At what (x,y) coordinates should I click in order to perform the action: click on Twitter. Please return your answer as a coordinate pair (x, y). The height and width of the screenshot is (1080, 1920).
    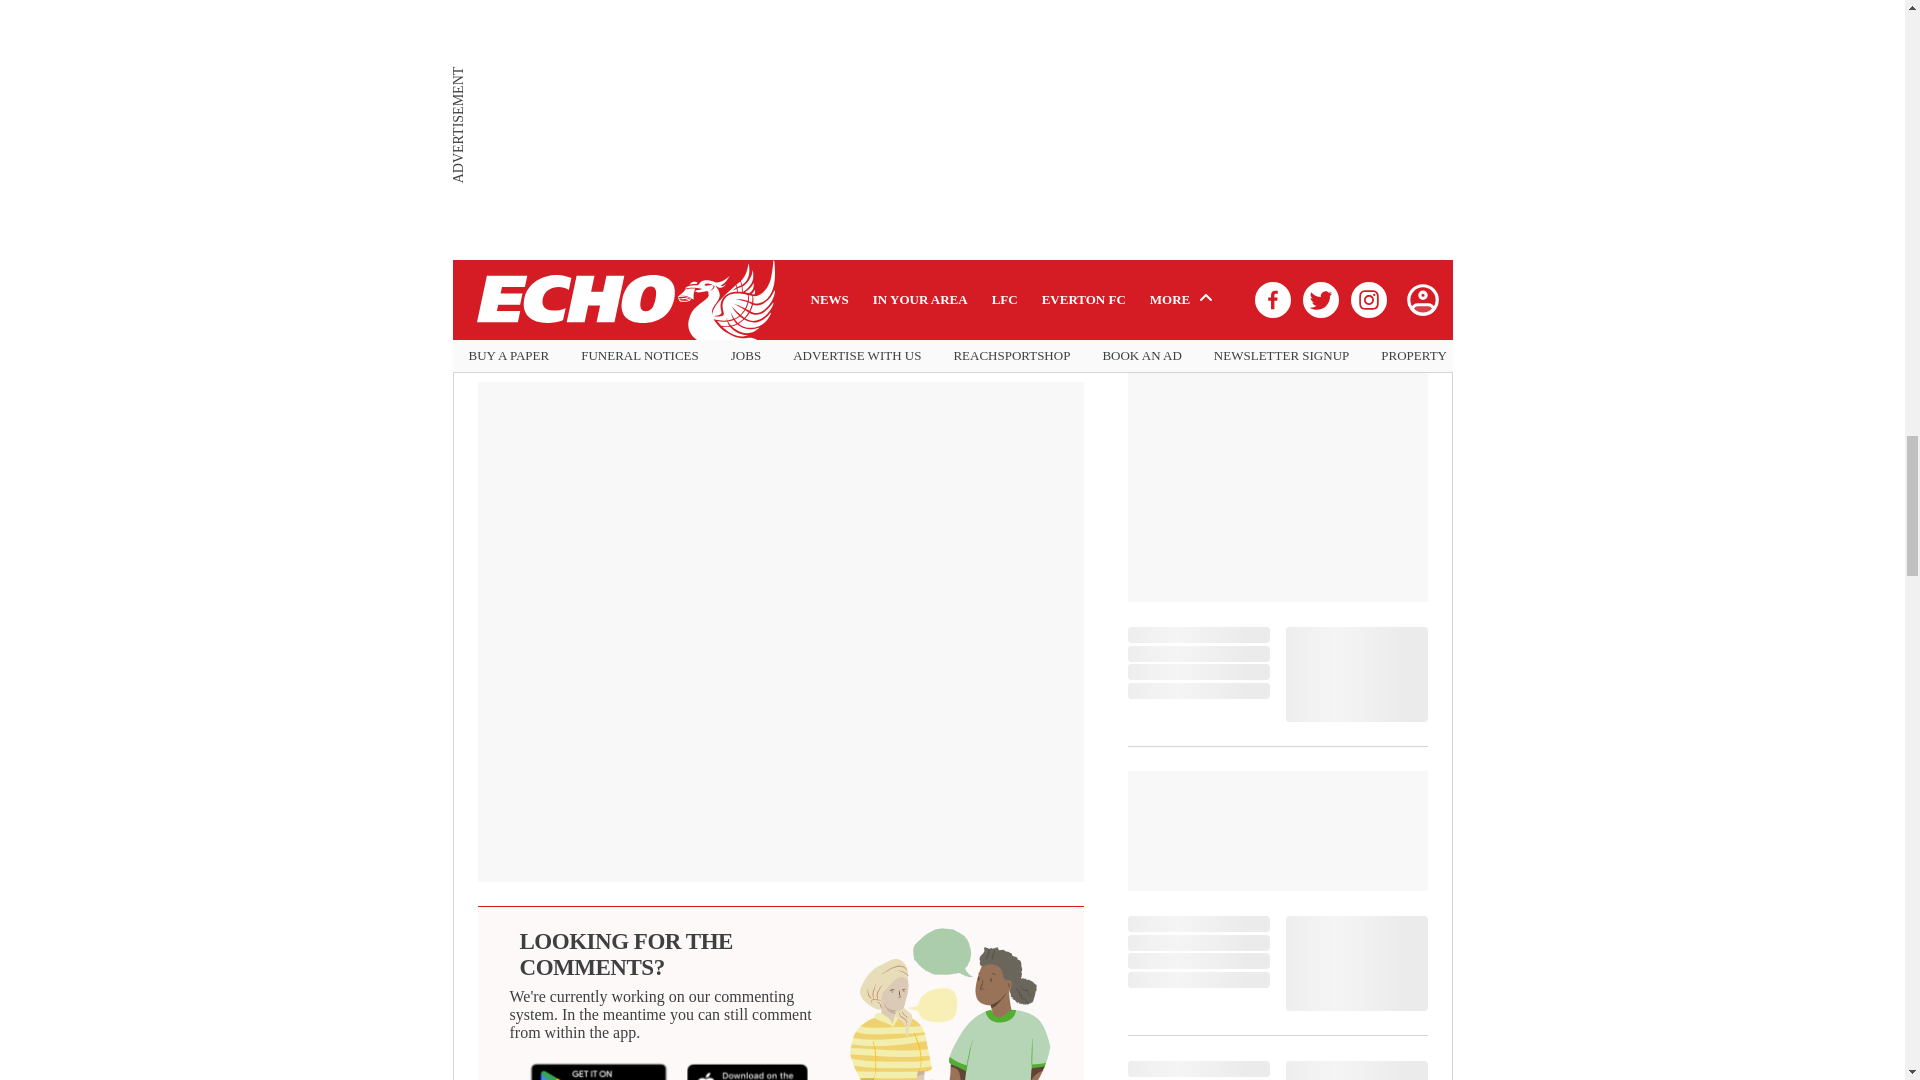
    Looking at the image, I should click on (703, 337).